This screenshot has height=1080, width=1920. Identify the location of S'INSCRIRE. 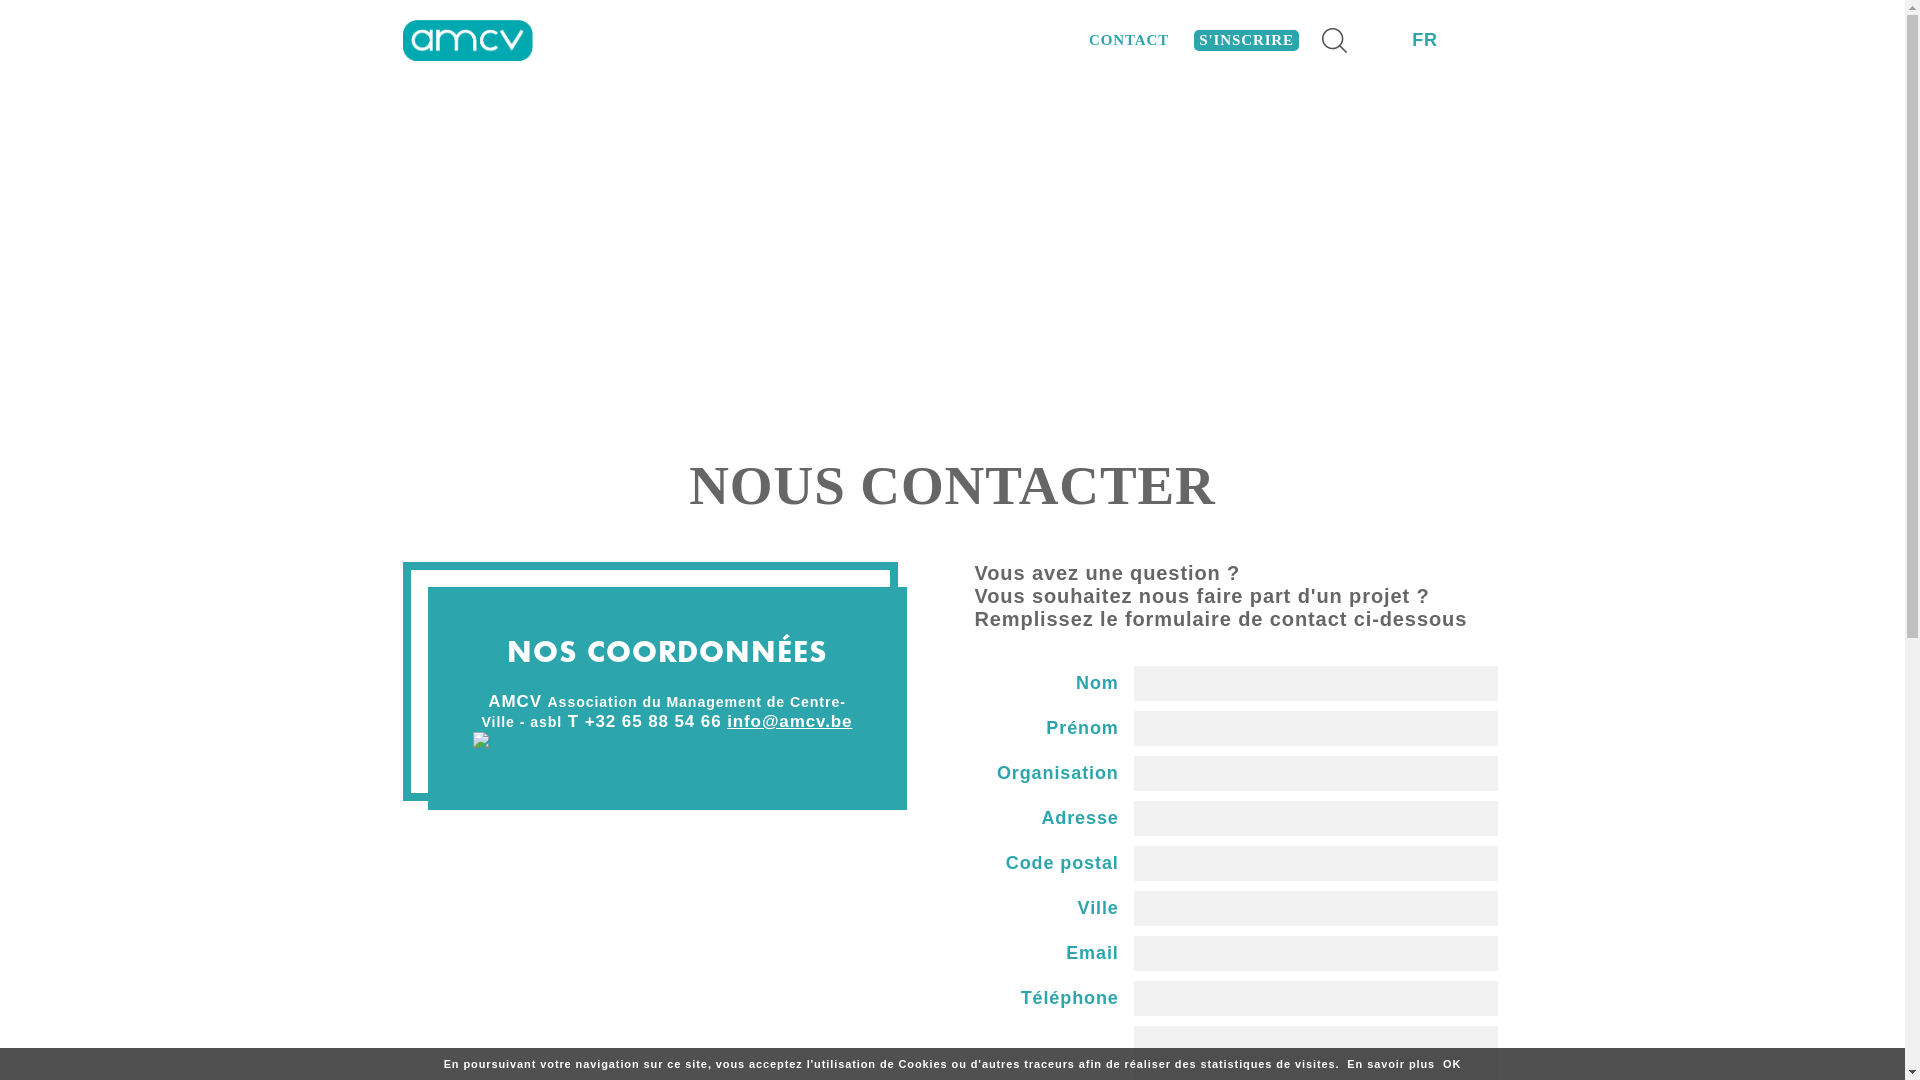
(1246, 40).